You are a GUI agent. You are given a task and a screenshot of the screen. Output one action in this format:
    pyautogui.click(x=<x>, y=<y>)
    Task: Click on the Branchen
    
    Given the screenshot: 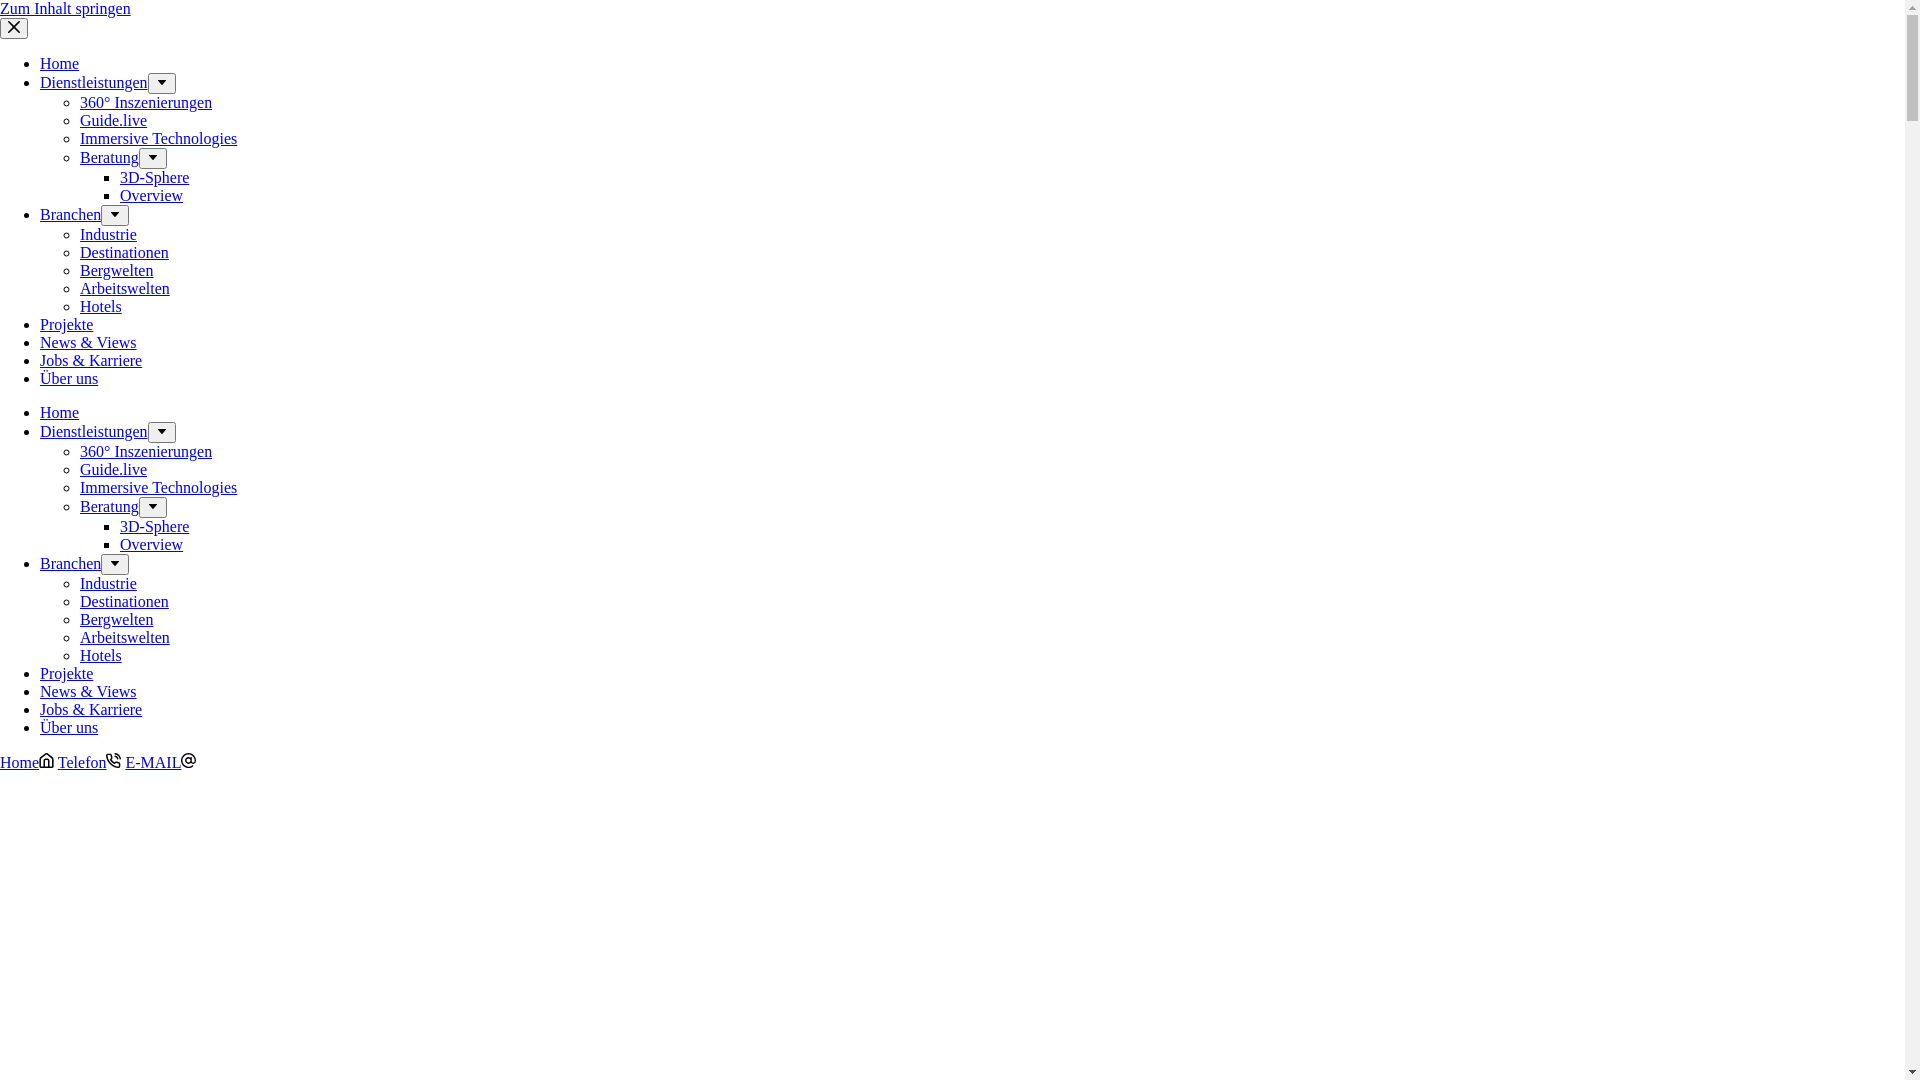 What is the action you would take?
    pyautogui.click(x=70, y=564)
    